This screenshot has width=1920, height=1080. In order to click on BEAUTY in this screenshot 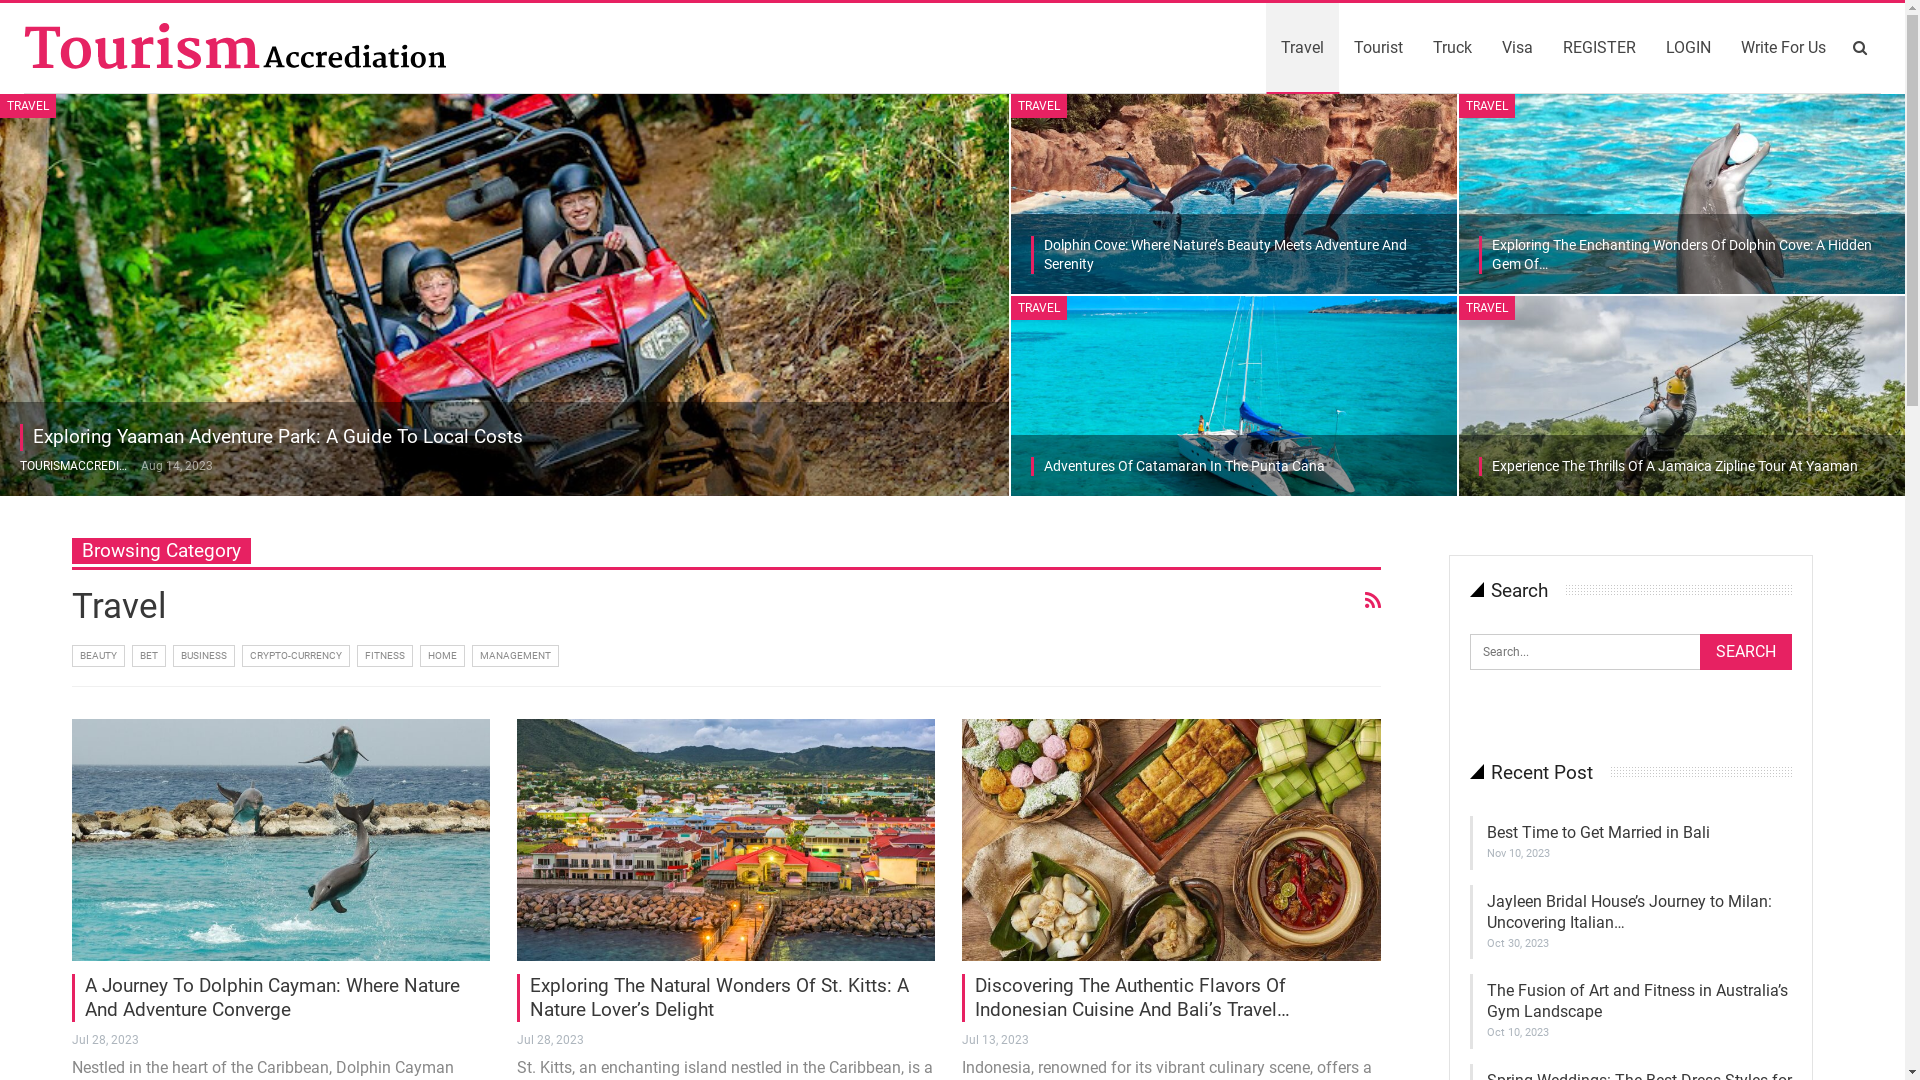, I will do `click(98, 656)`.